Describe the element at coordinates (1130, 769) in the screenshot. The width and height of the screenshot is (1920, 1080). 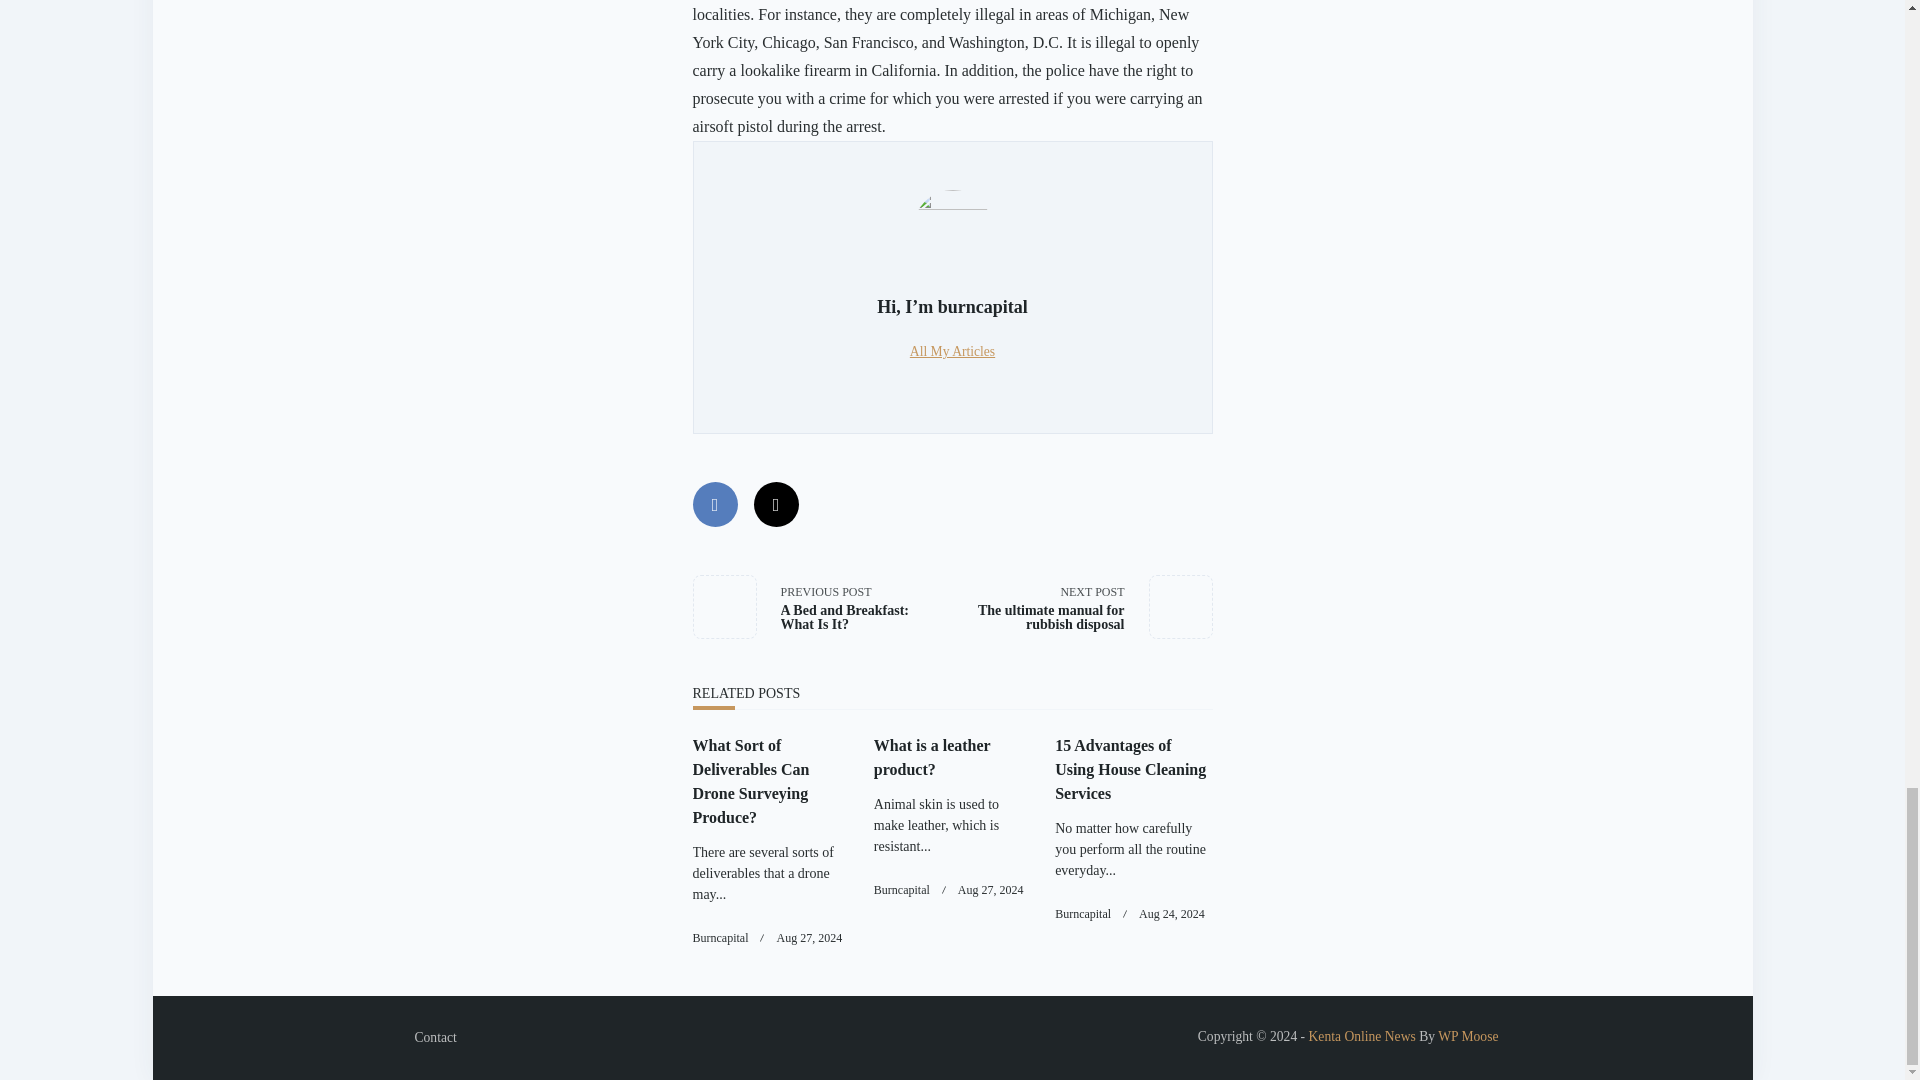
I see `What is a leather product?` at that location.